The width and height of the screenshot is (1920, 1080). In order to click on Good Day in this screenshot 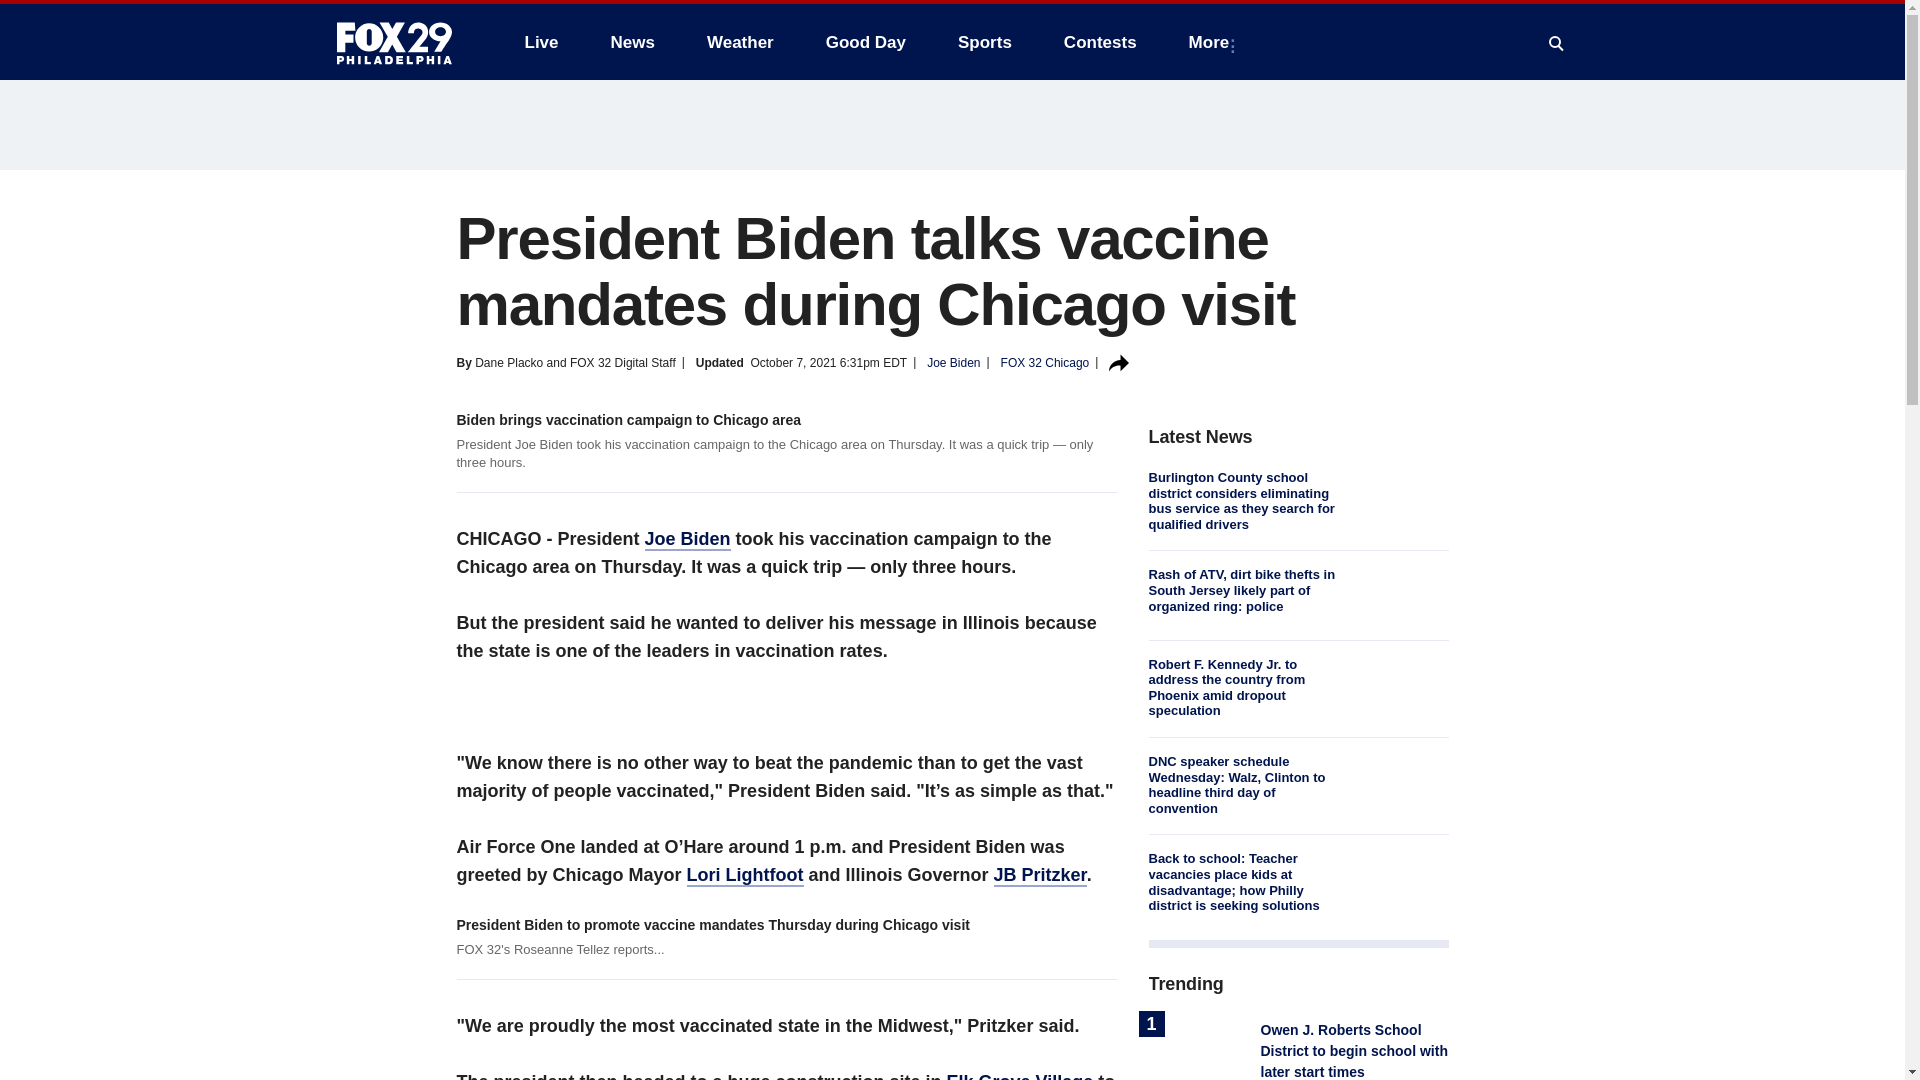, I will do `click(866, 42)`.